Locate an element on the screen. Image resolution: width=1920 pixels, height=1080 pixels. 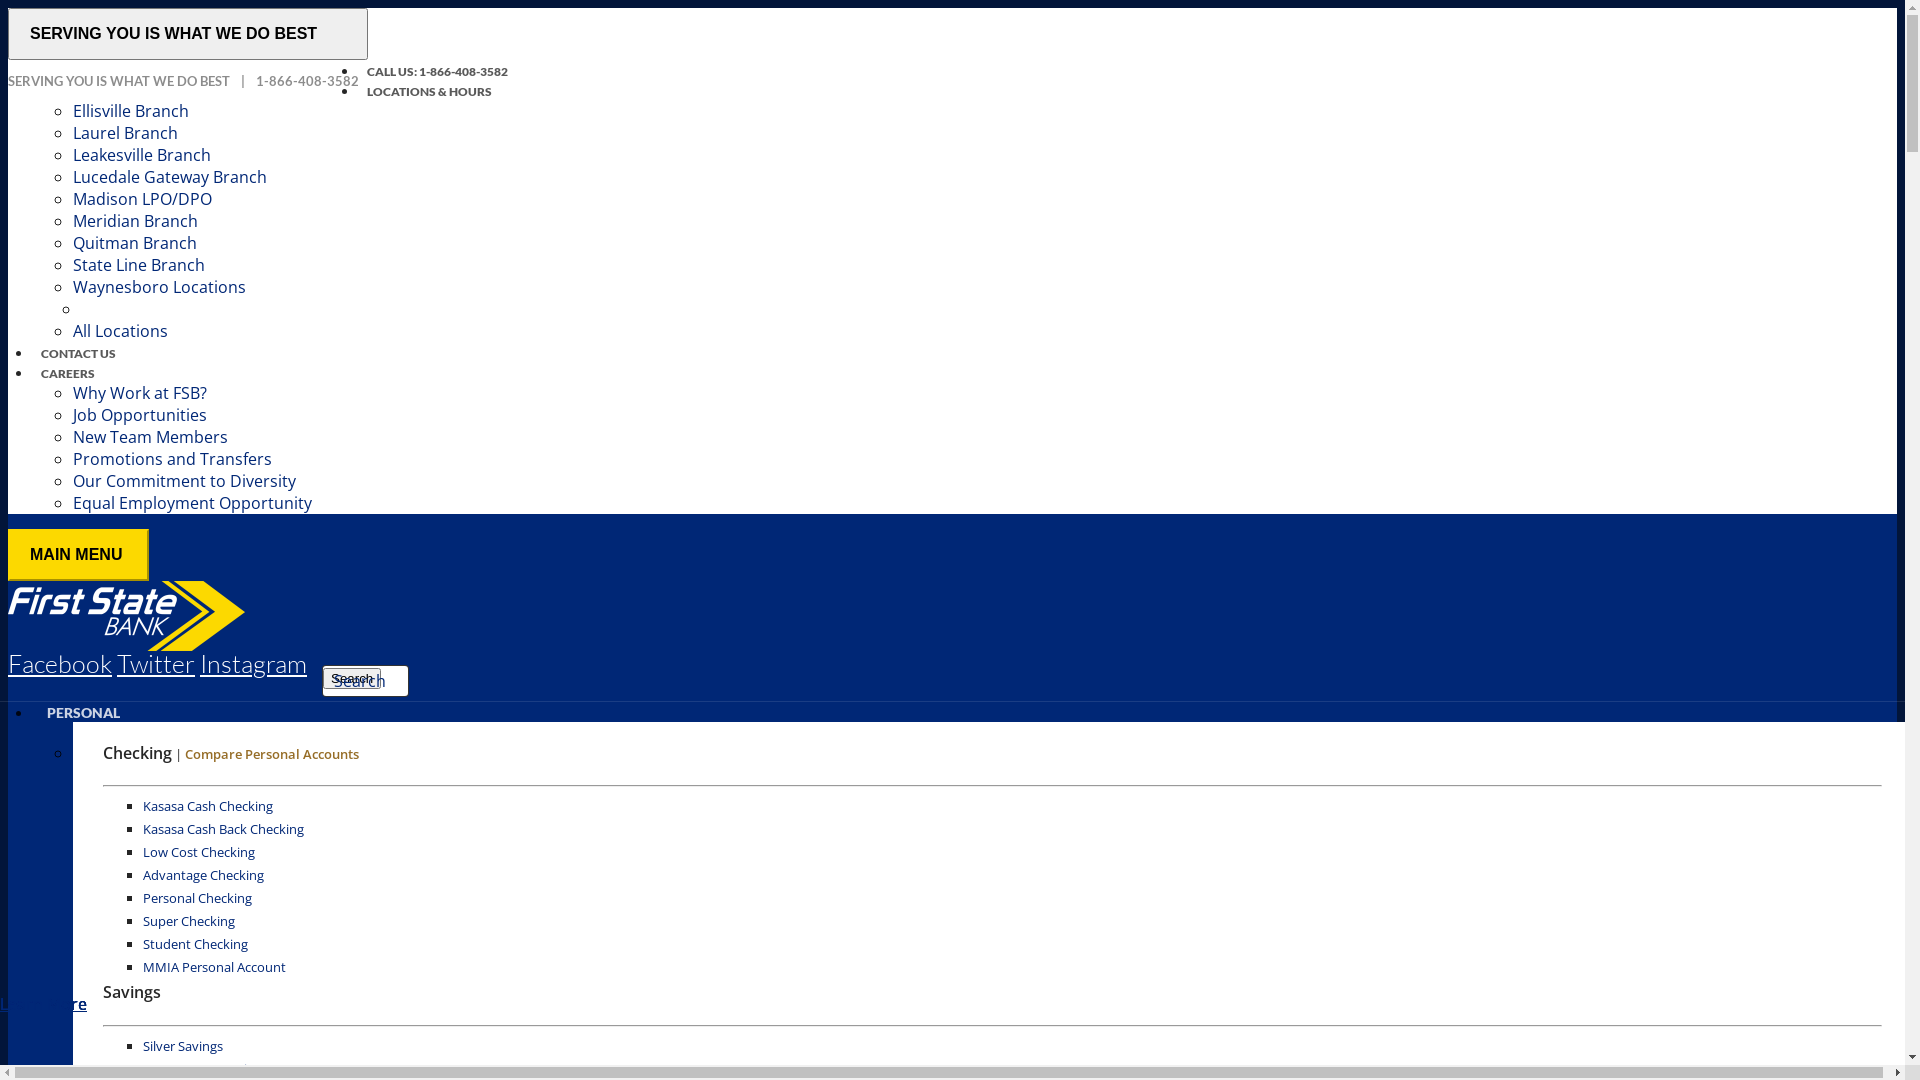
Facebook is located at coordinates (60, 664).